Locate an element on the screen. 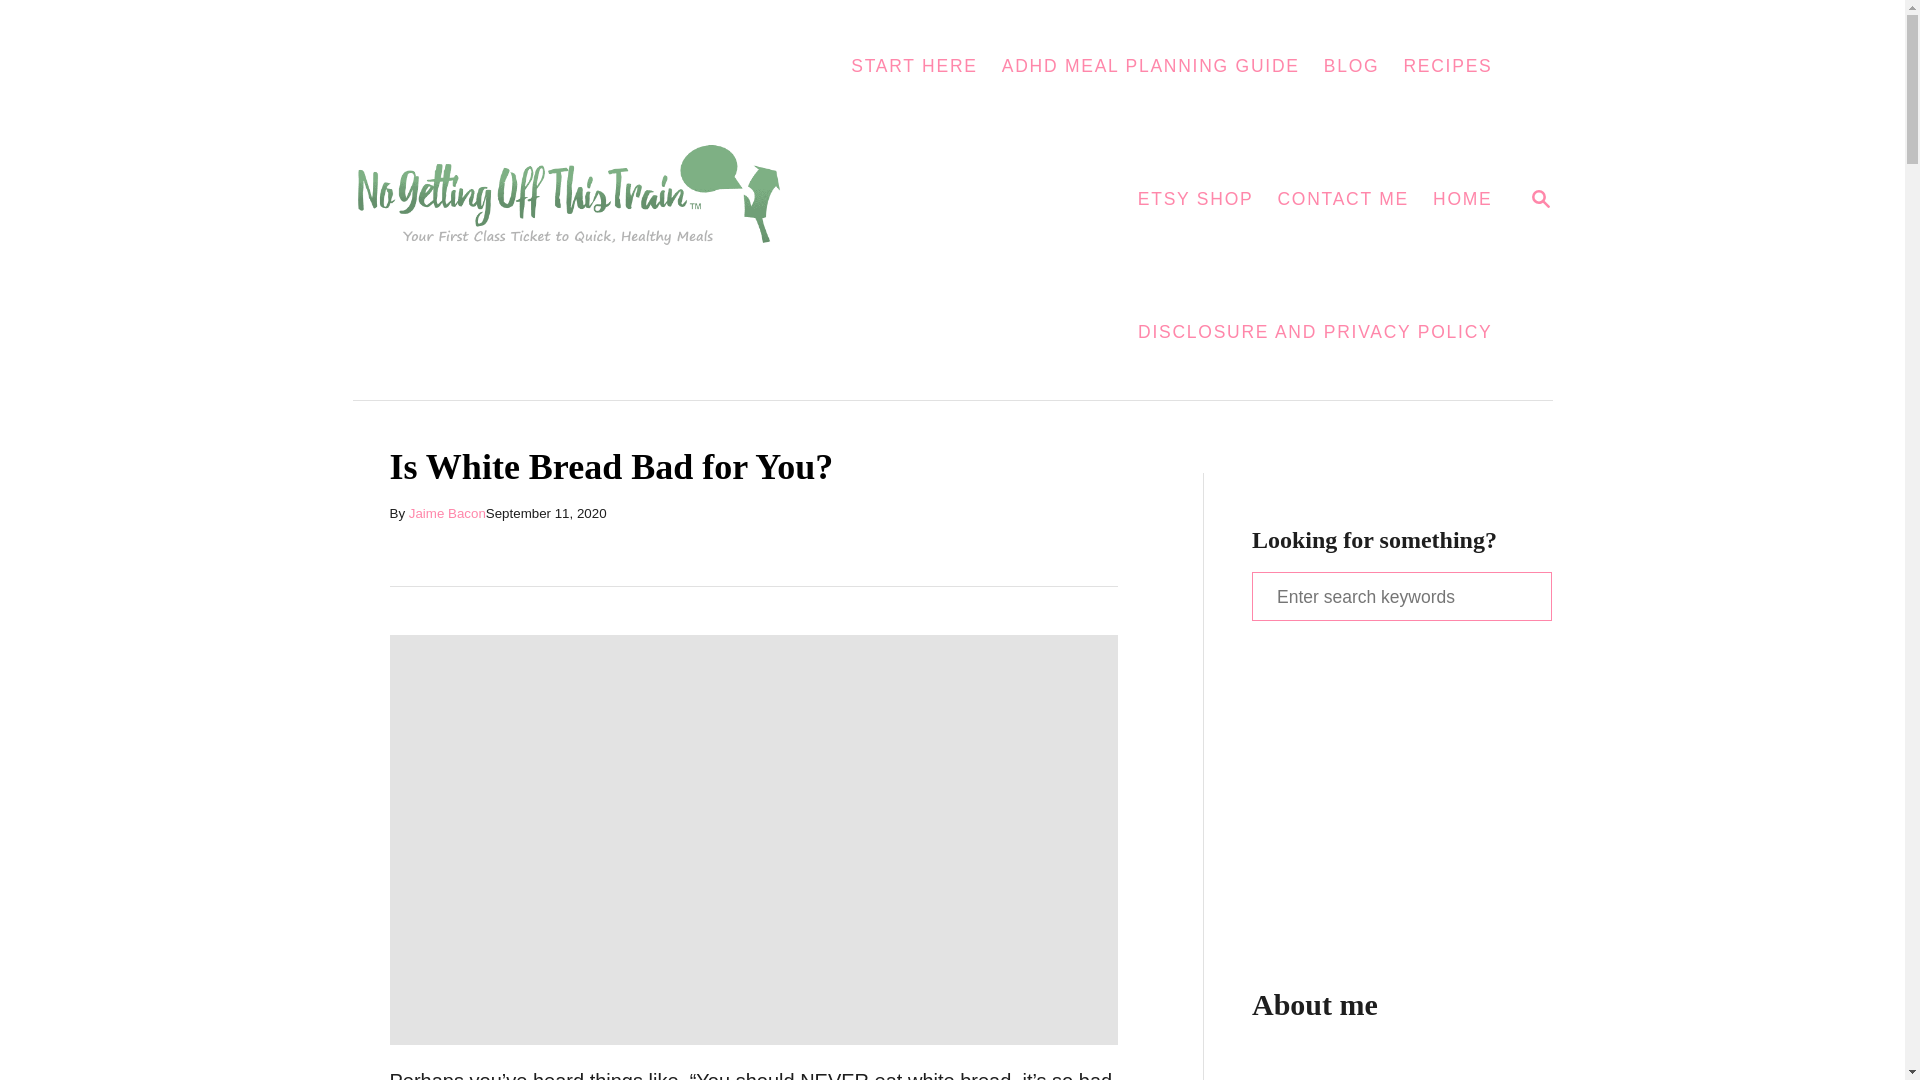  START HERE is located at coordinates (914, 66).